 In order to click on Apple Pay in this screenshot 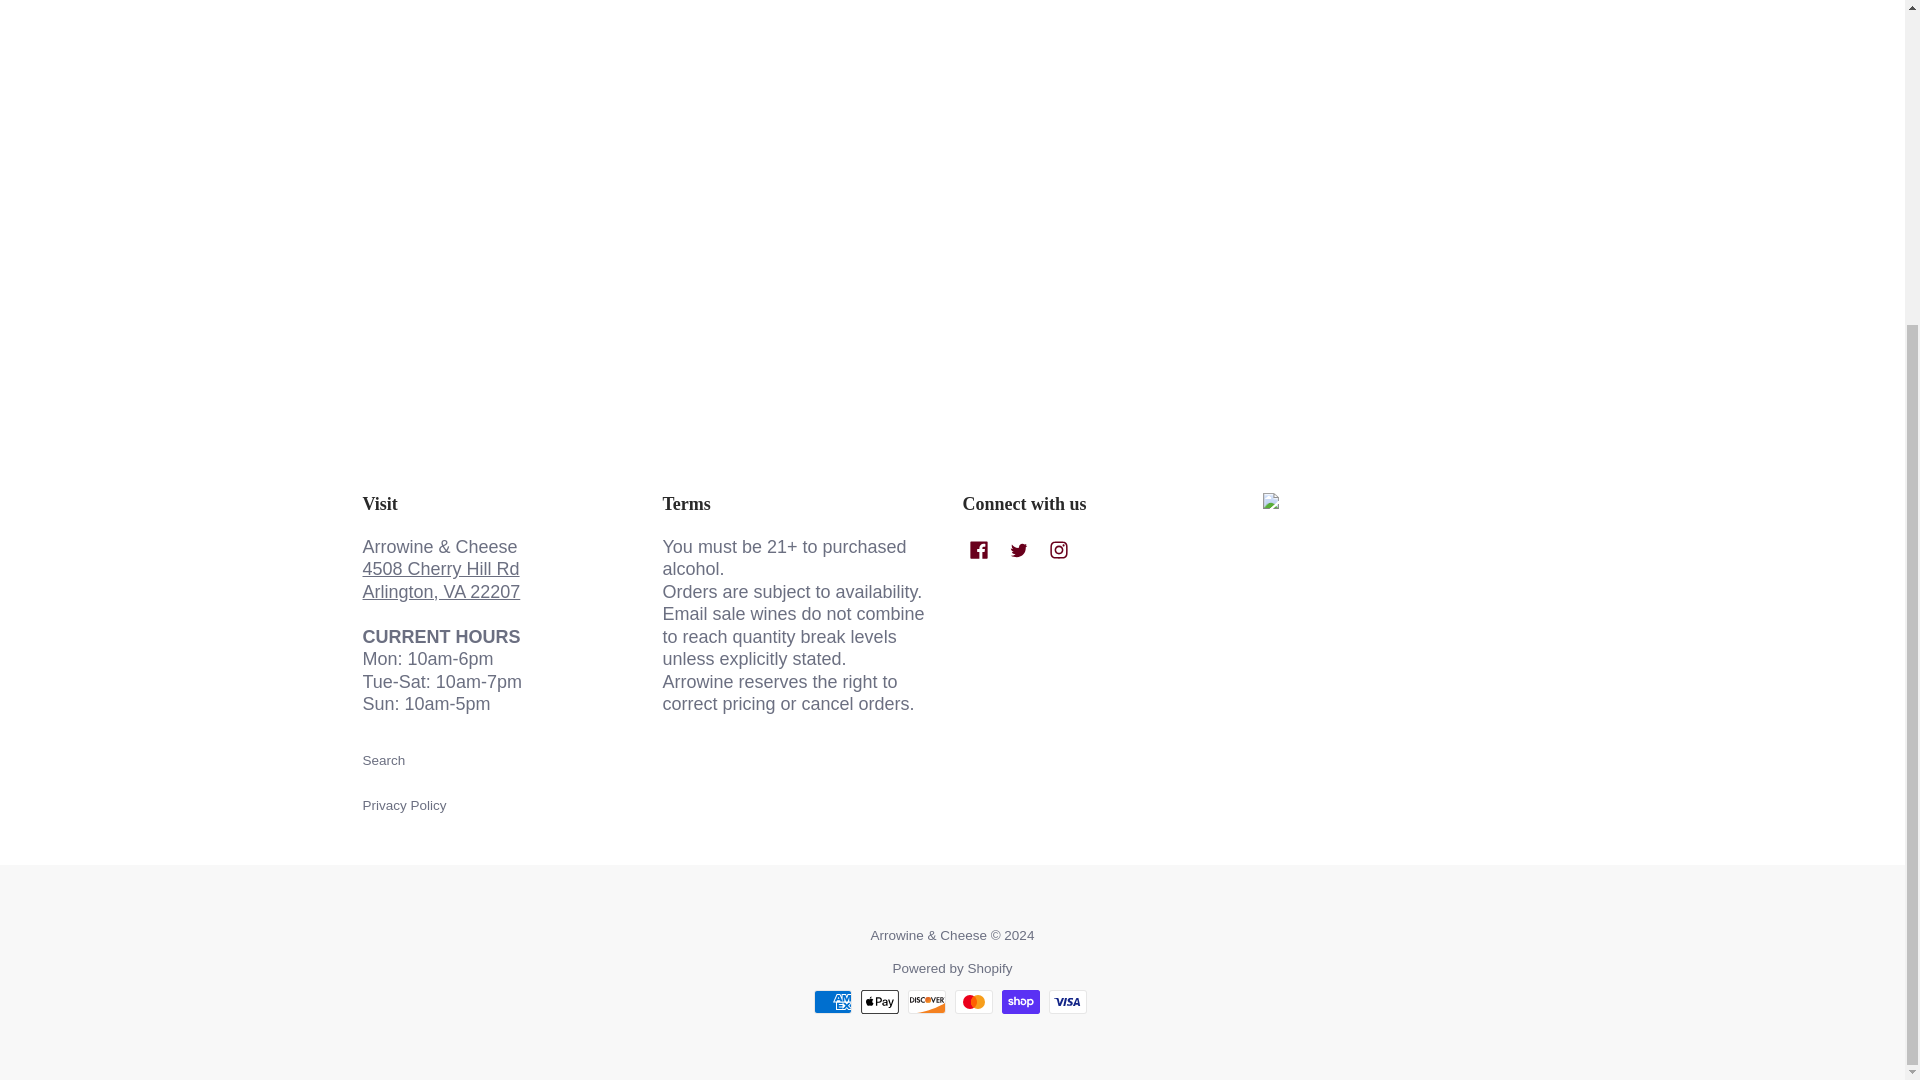, I will do `click(879, 1002)`.